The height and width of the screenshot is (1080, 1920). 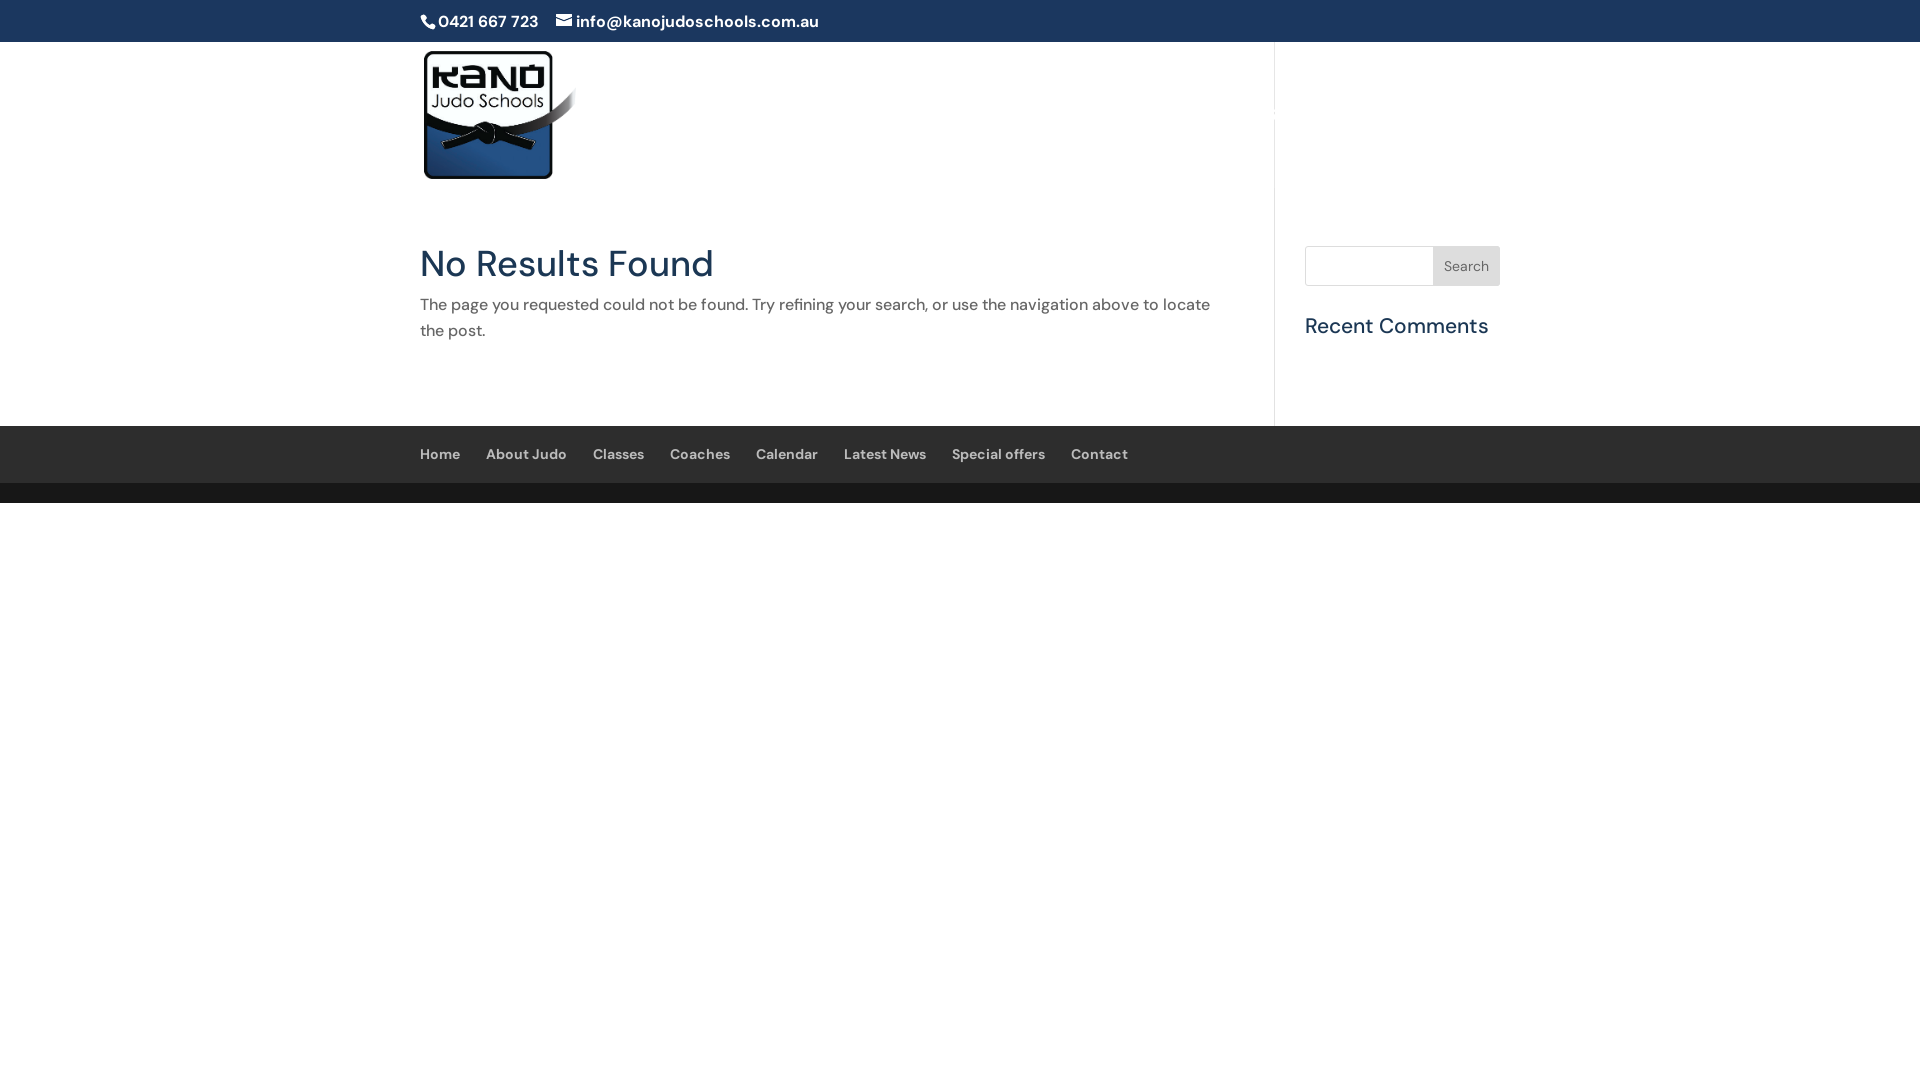 What do you see at coordinates (998, 454) in the screenshot?
I see `Special offers` at bounding box center [998, 454].